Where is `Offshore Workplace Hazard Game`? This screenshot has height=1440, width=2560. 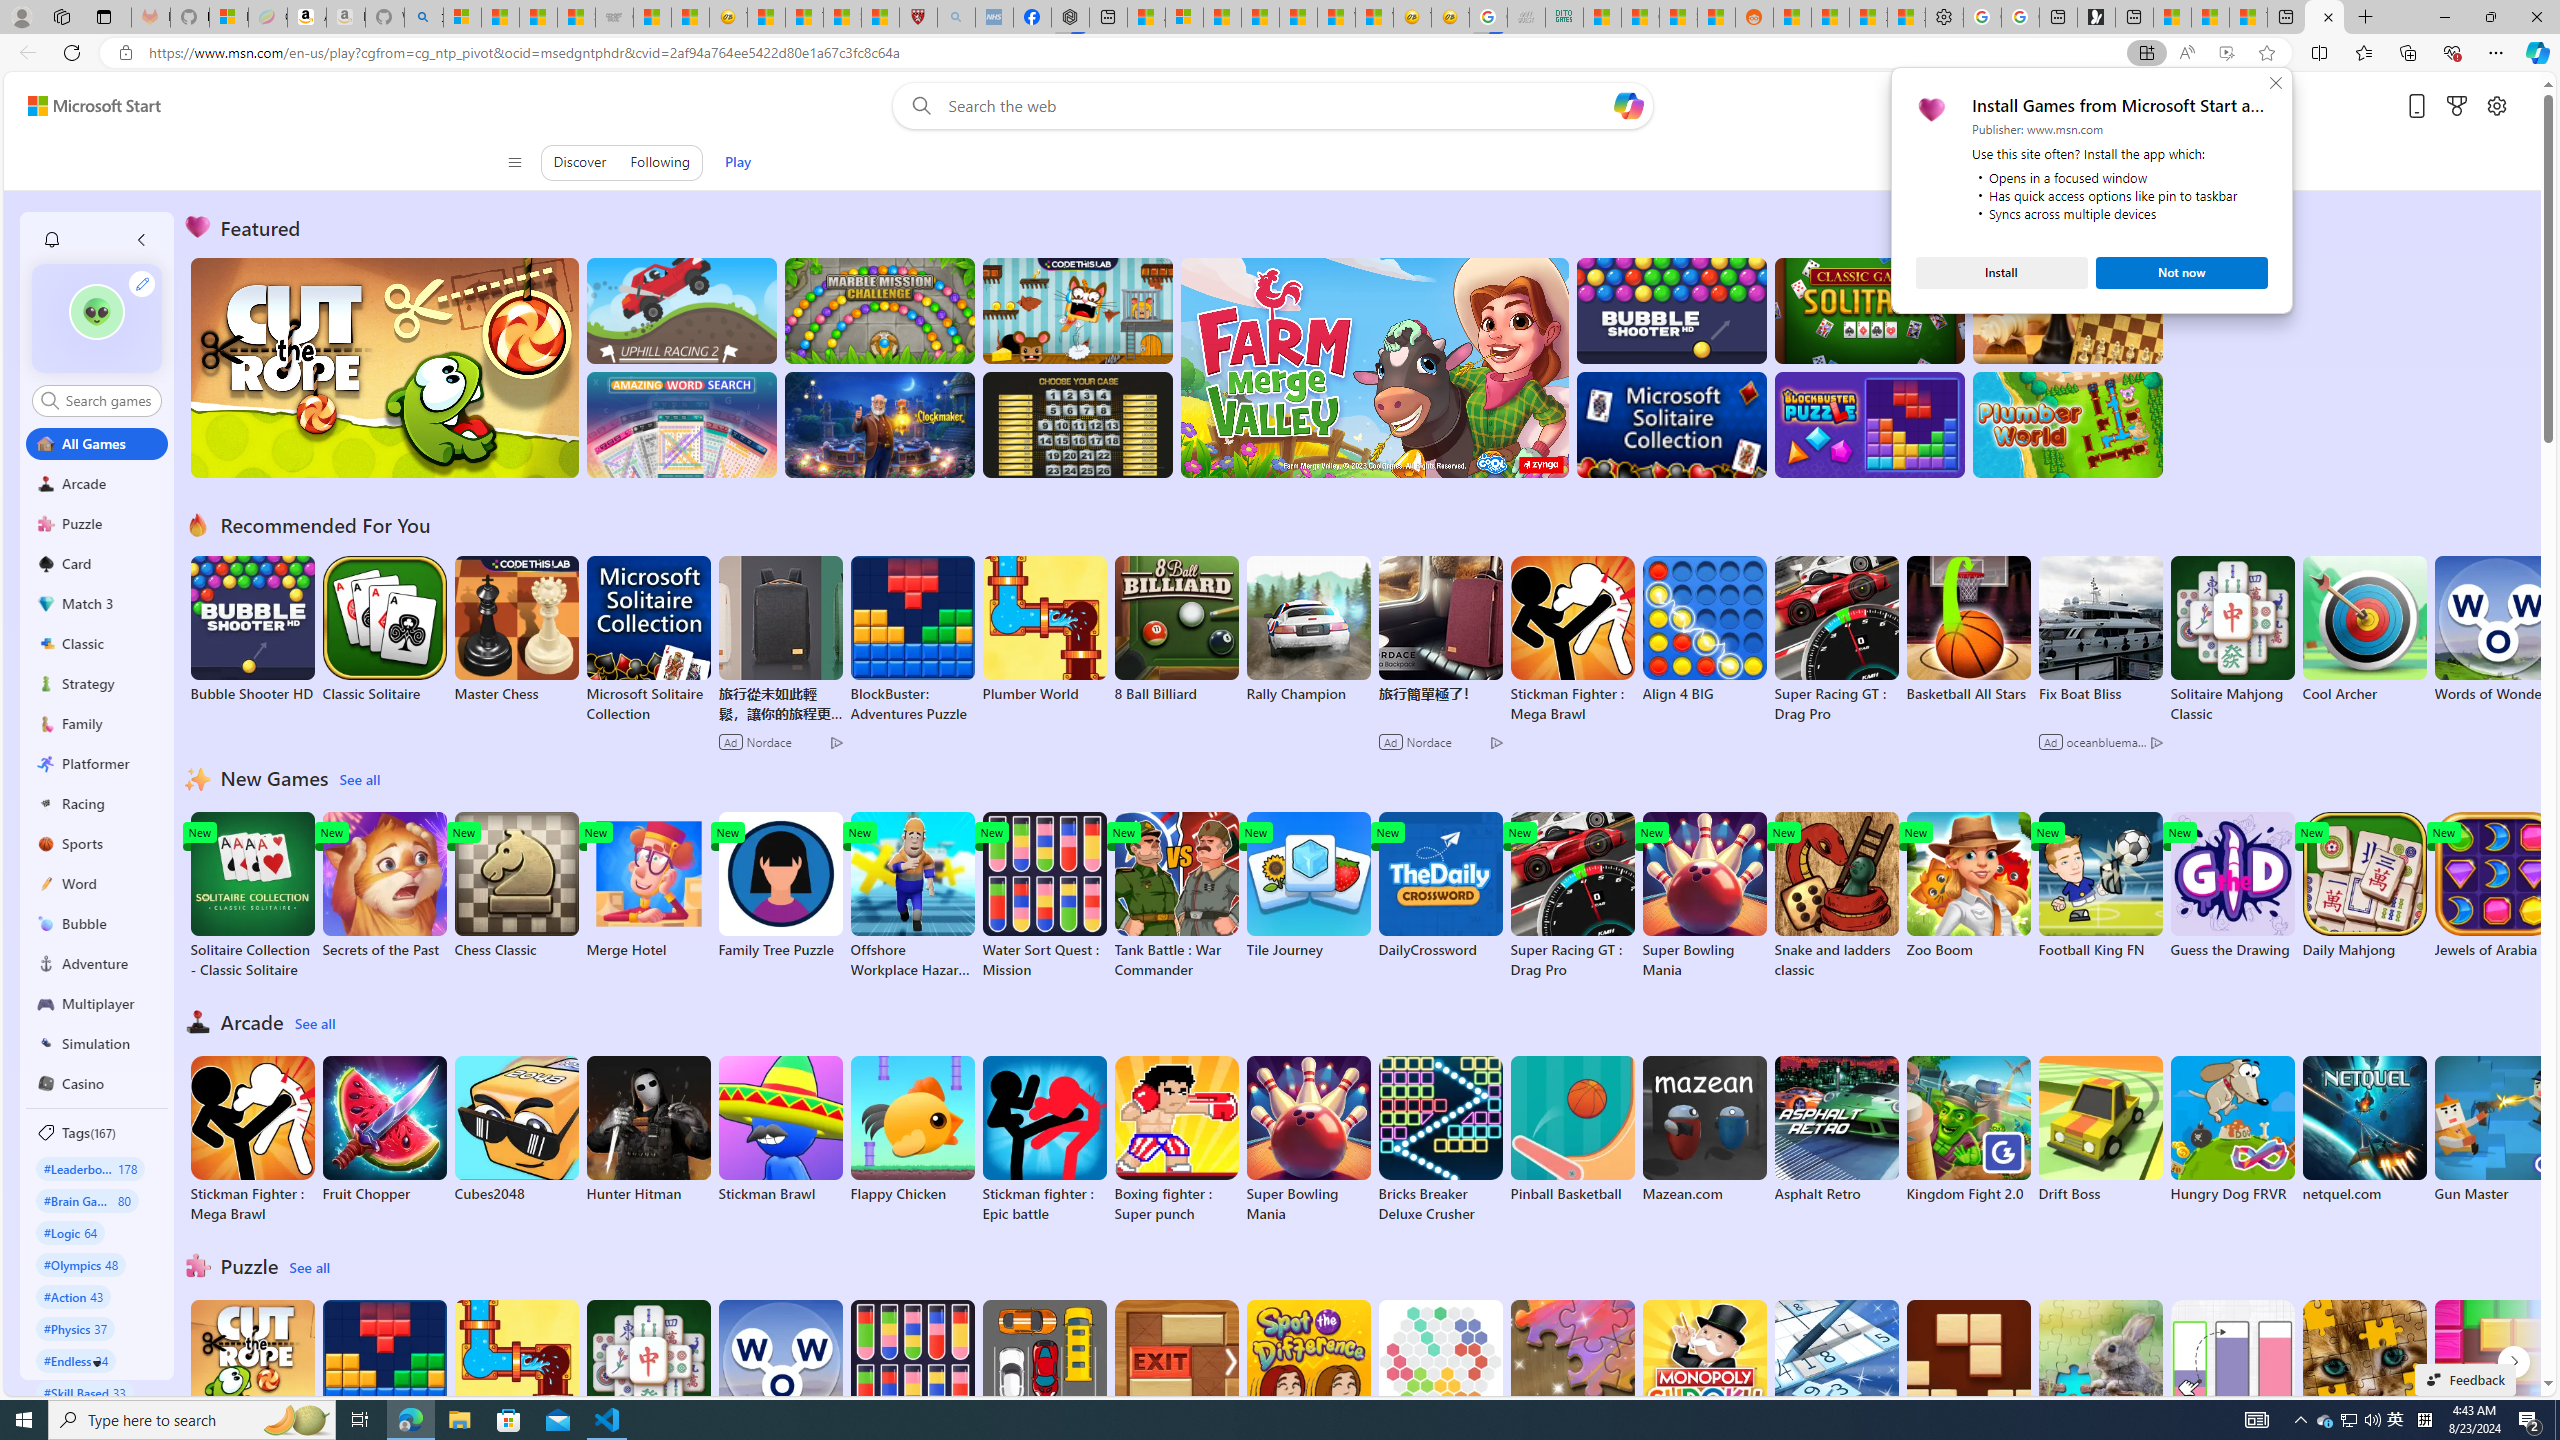
Offshore Workplace Hazard Game is located at coordinates (912, 896).